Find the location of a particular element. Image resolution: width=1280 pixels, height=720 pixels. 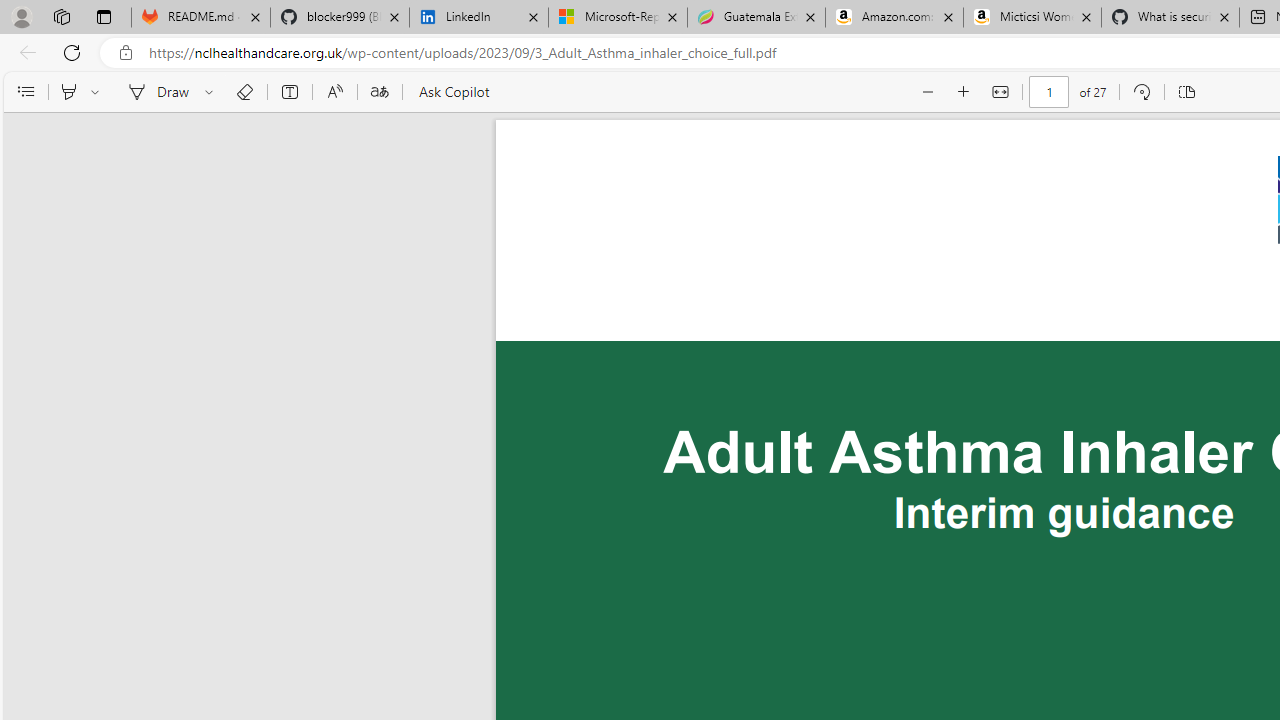

Read aloud is located at coordinates (334, 92).